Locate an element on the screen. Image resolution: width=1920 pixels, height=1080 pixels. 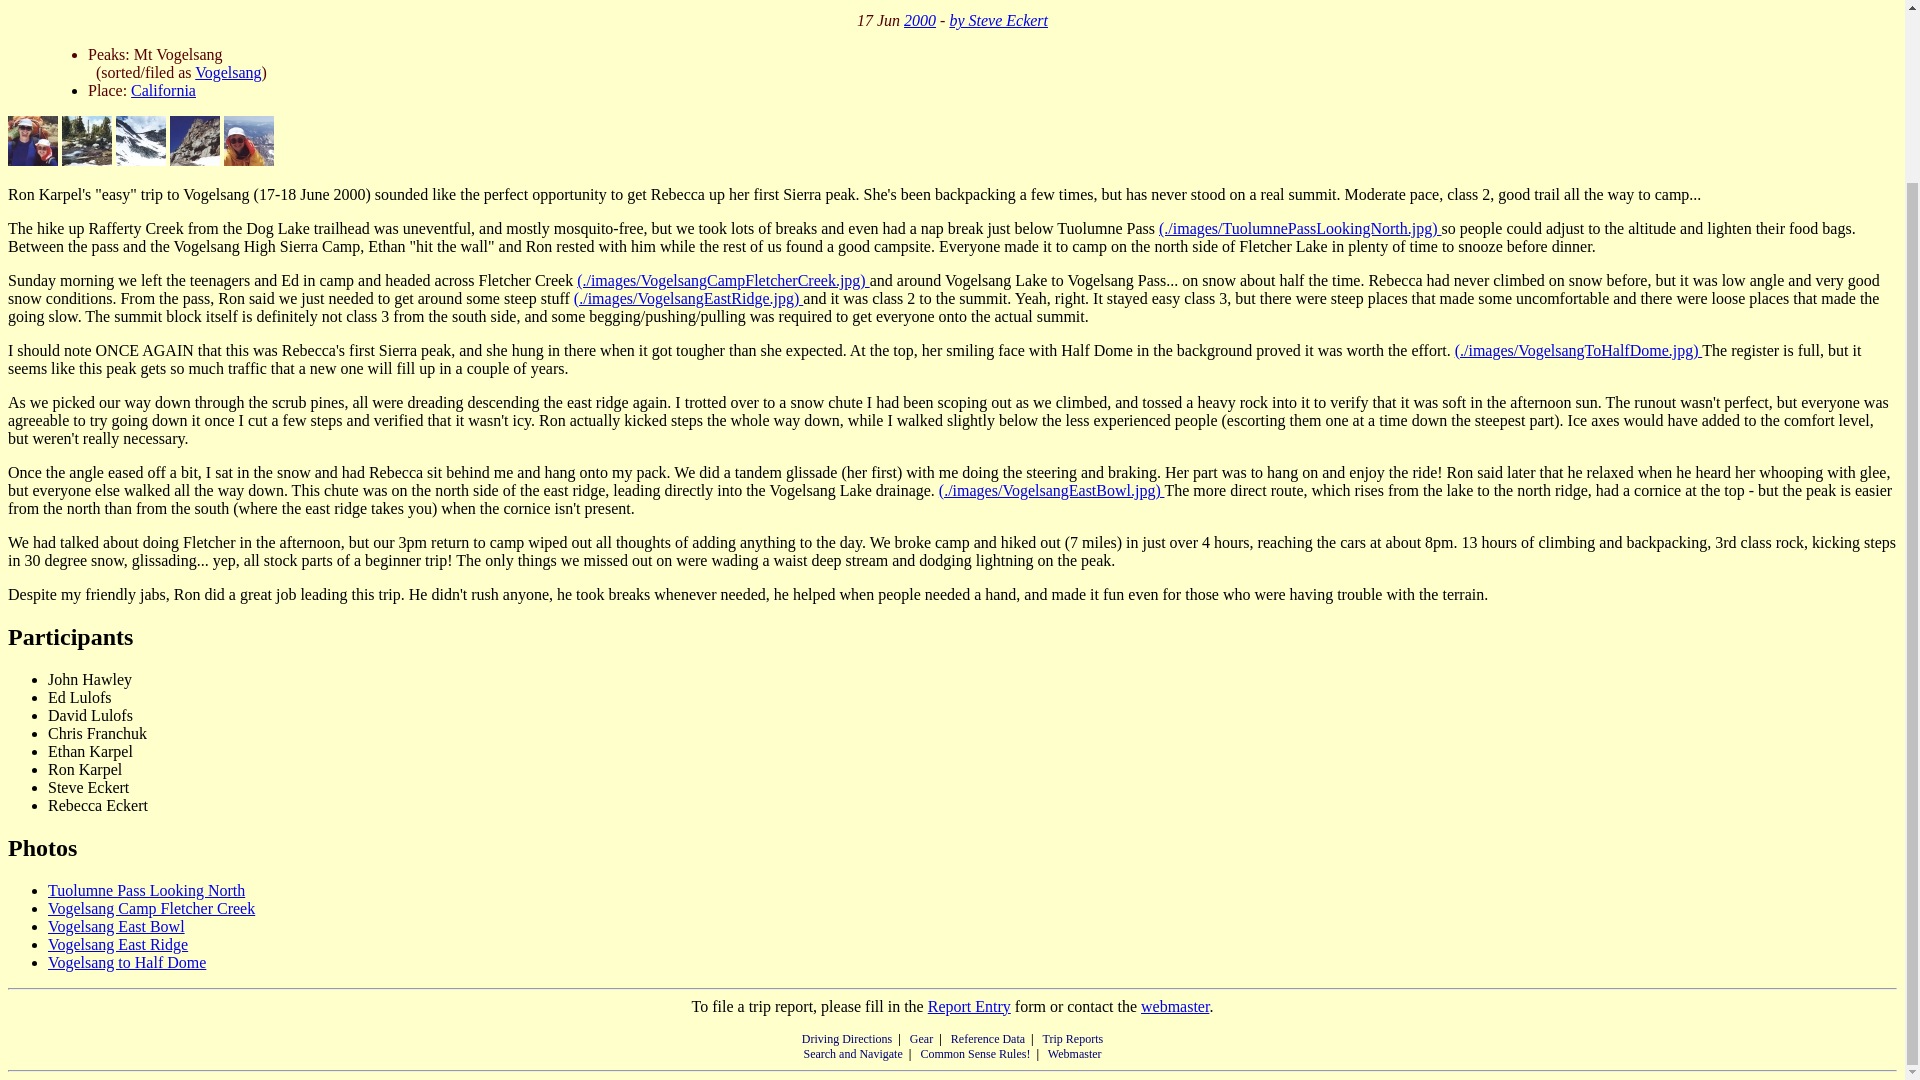
Vogelsang Camp Fletcher Creek is located at coordinates (152, 908).